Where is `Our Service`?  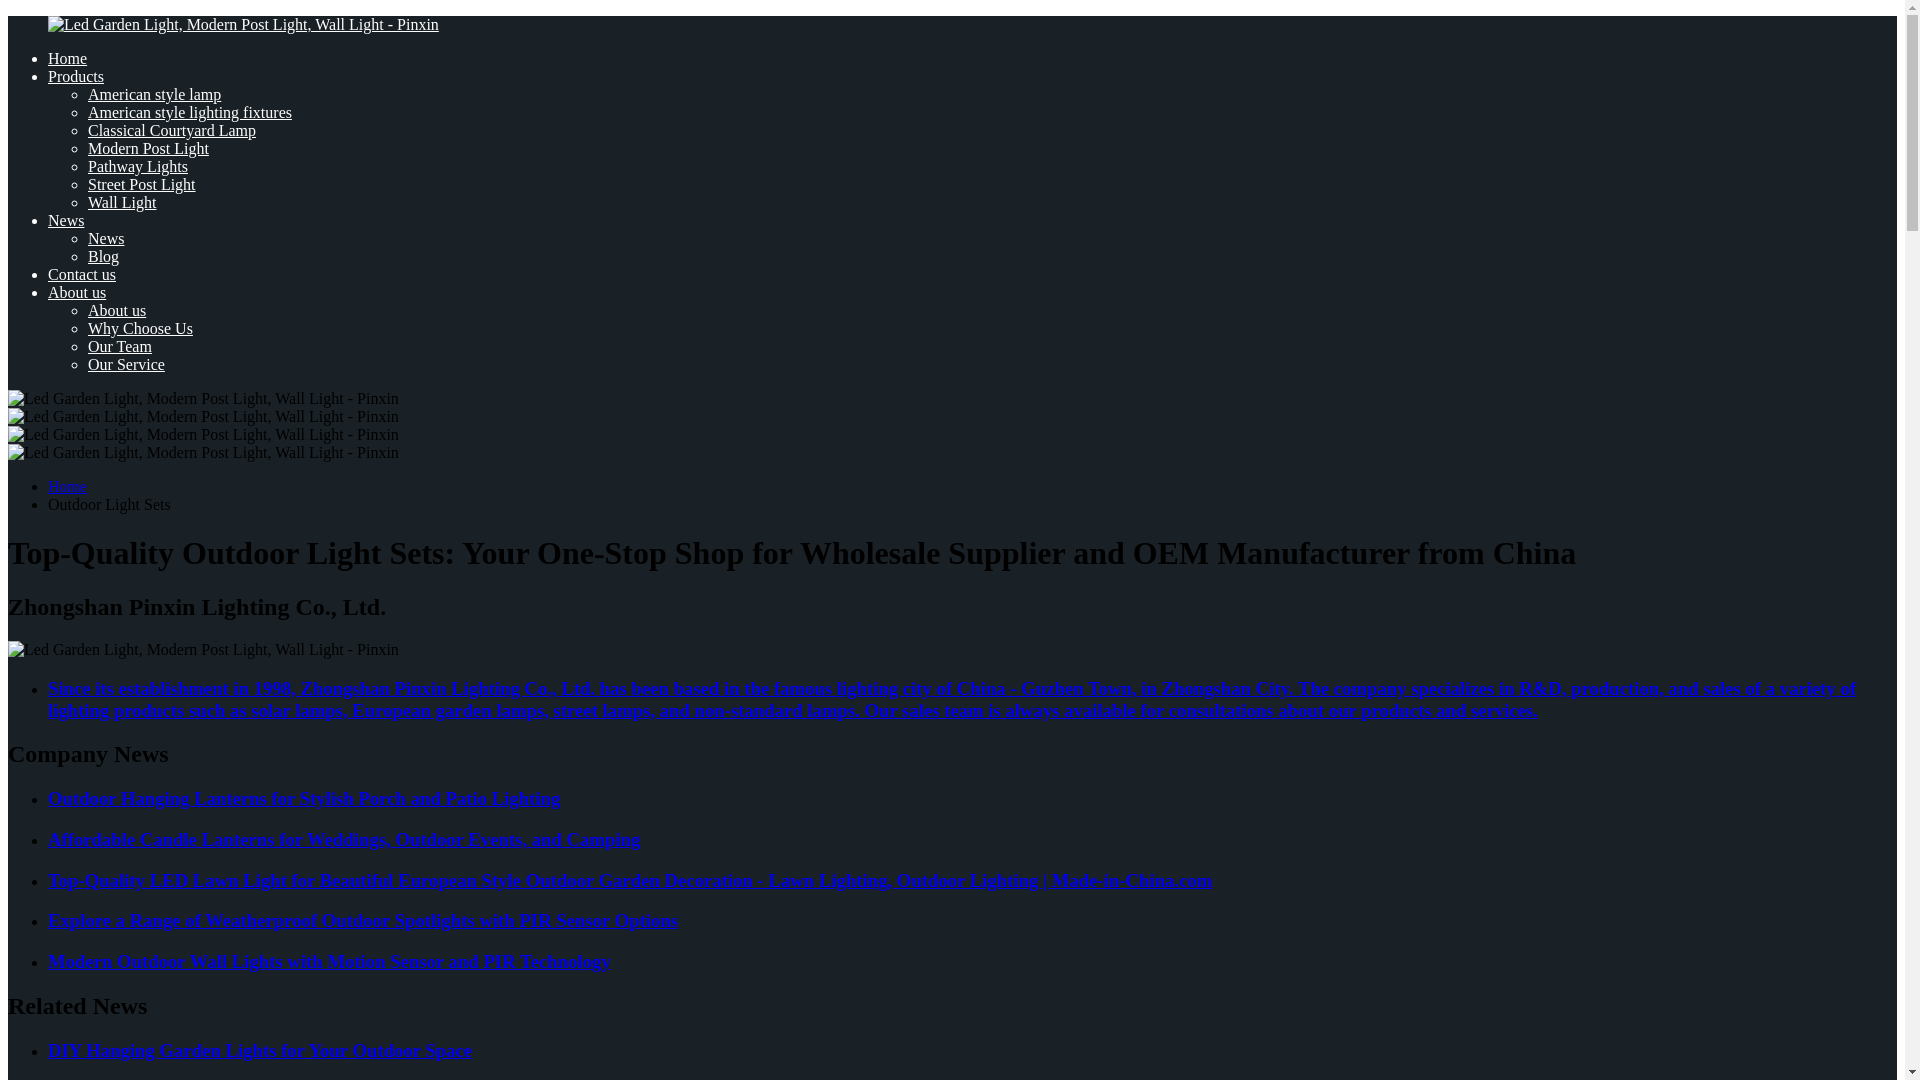
Our Service is located at coordinates (126, 364).